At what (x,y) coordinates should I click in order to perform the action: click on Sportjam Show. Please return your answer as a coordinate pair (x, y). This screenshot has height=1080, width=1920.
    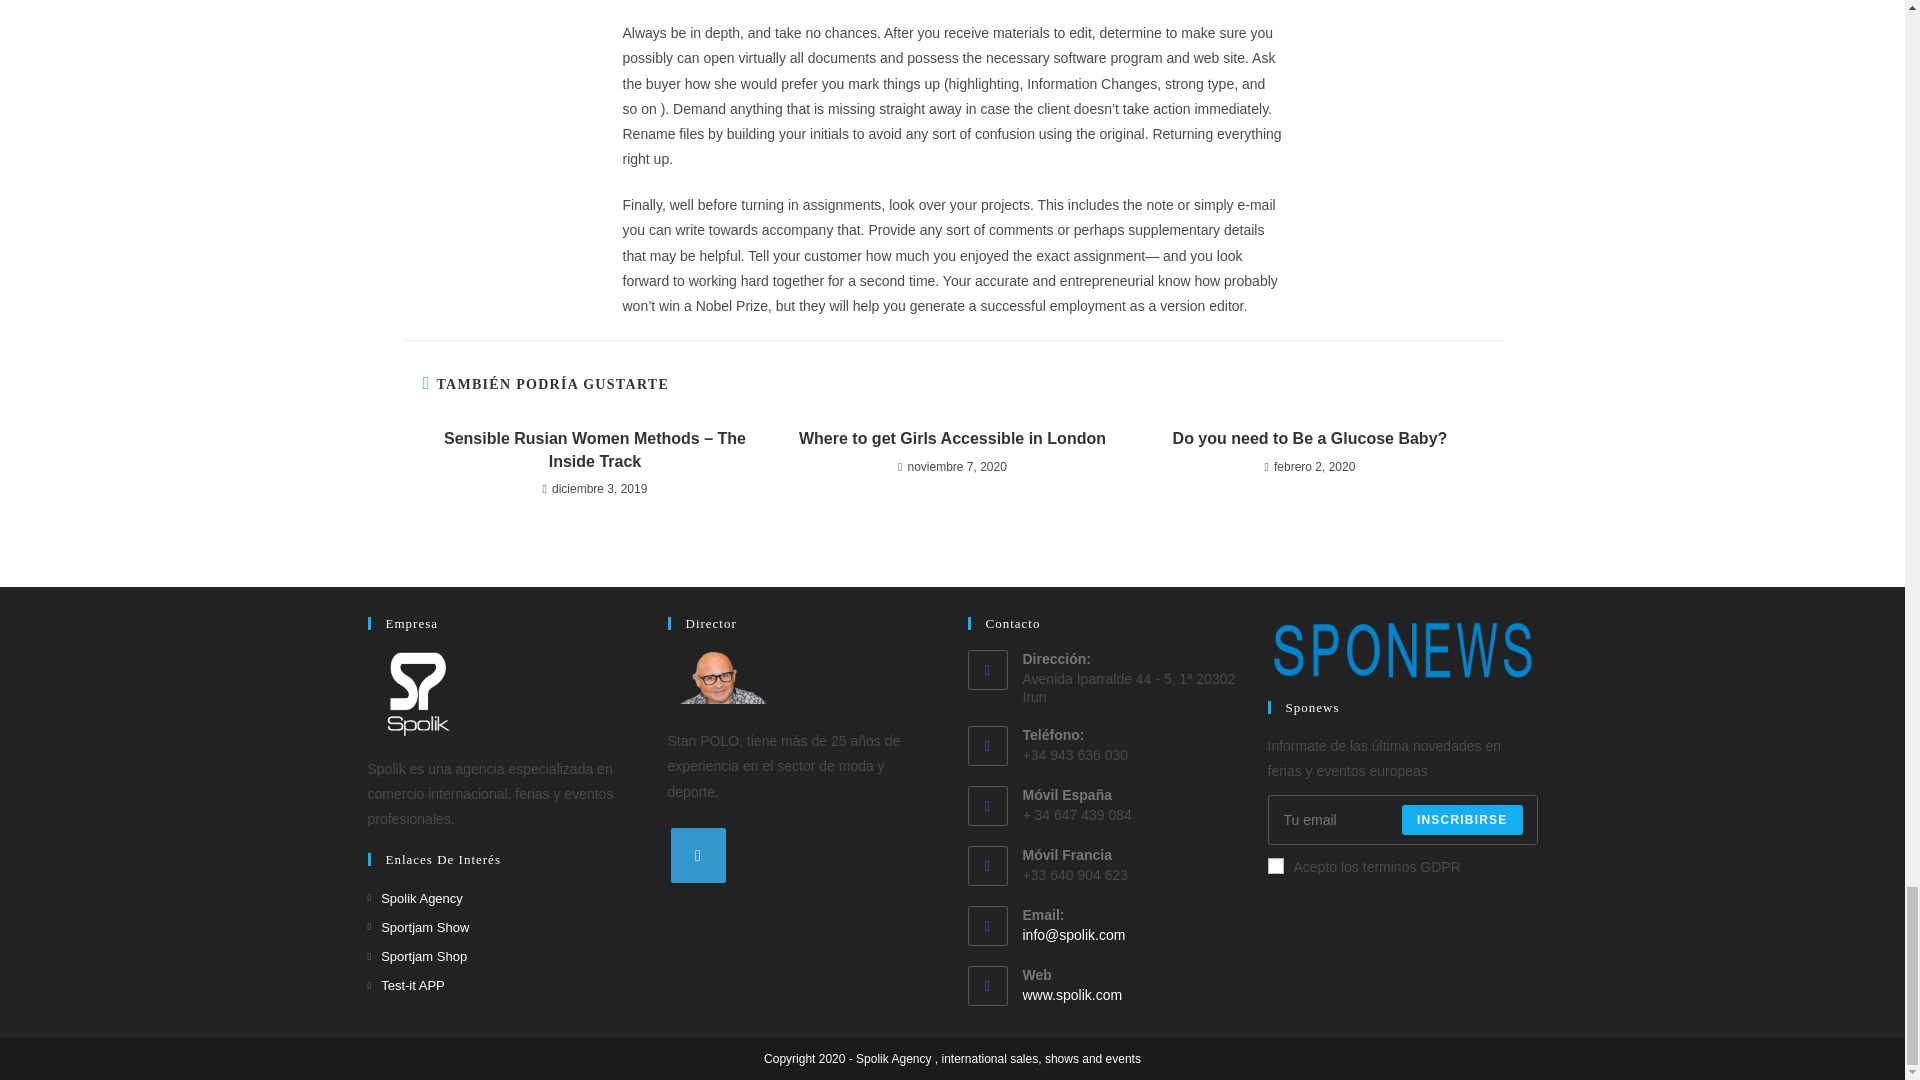
    Looking at the image, I should click on (419, 926).